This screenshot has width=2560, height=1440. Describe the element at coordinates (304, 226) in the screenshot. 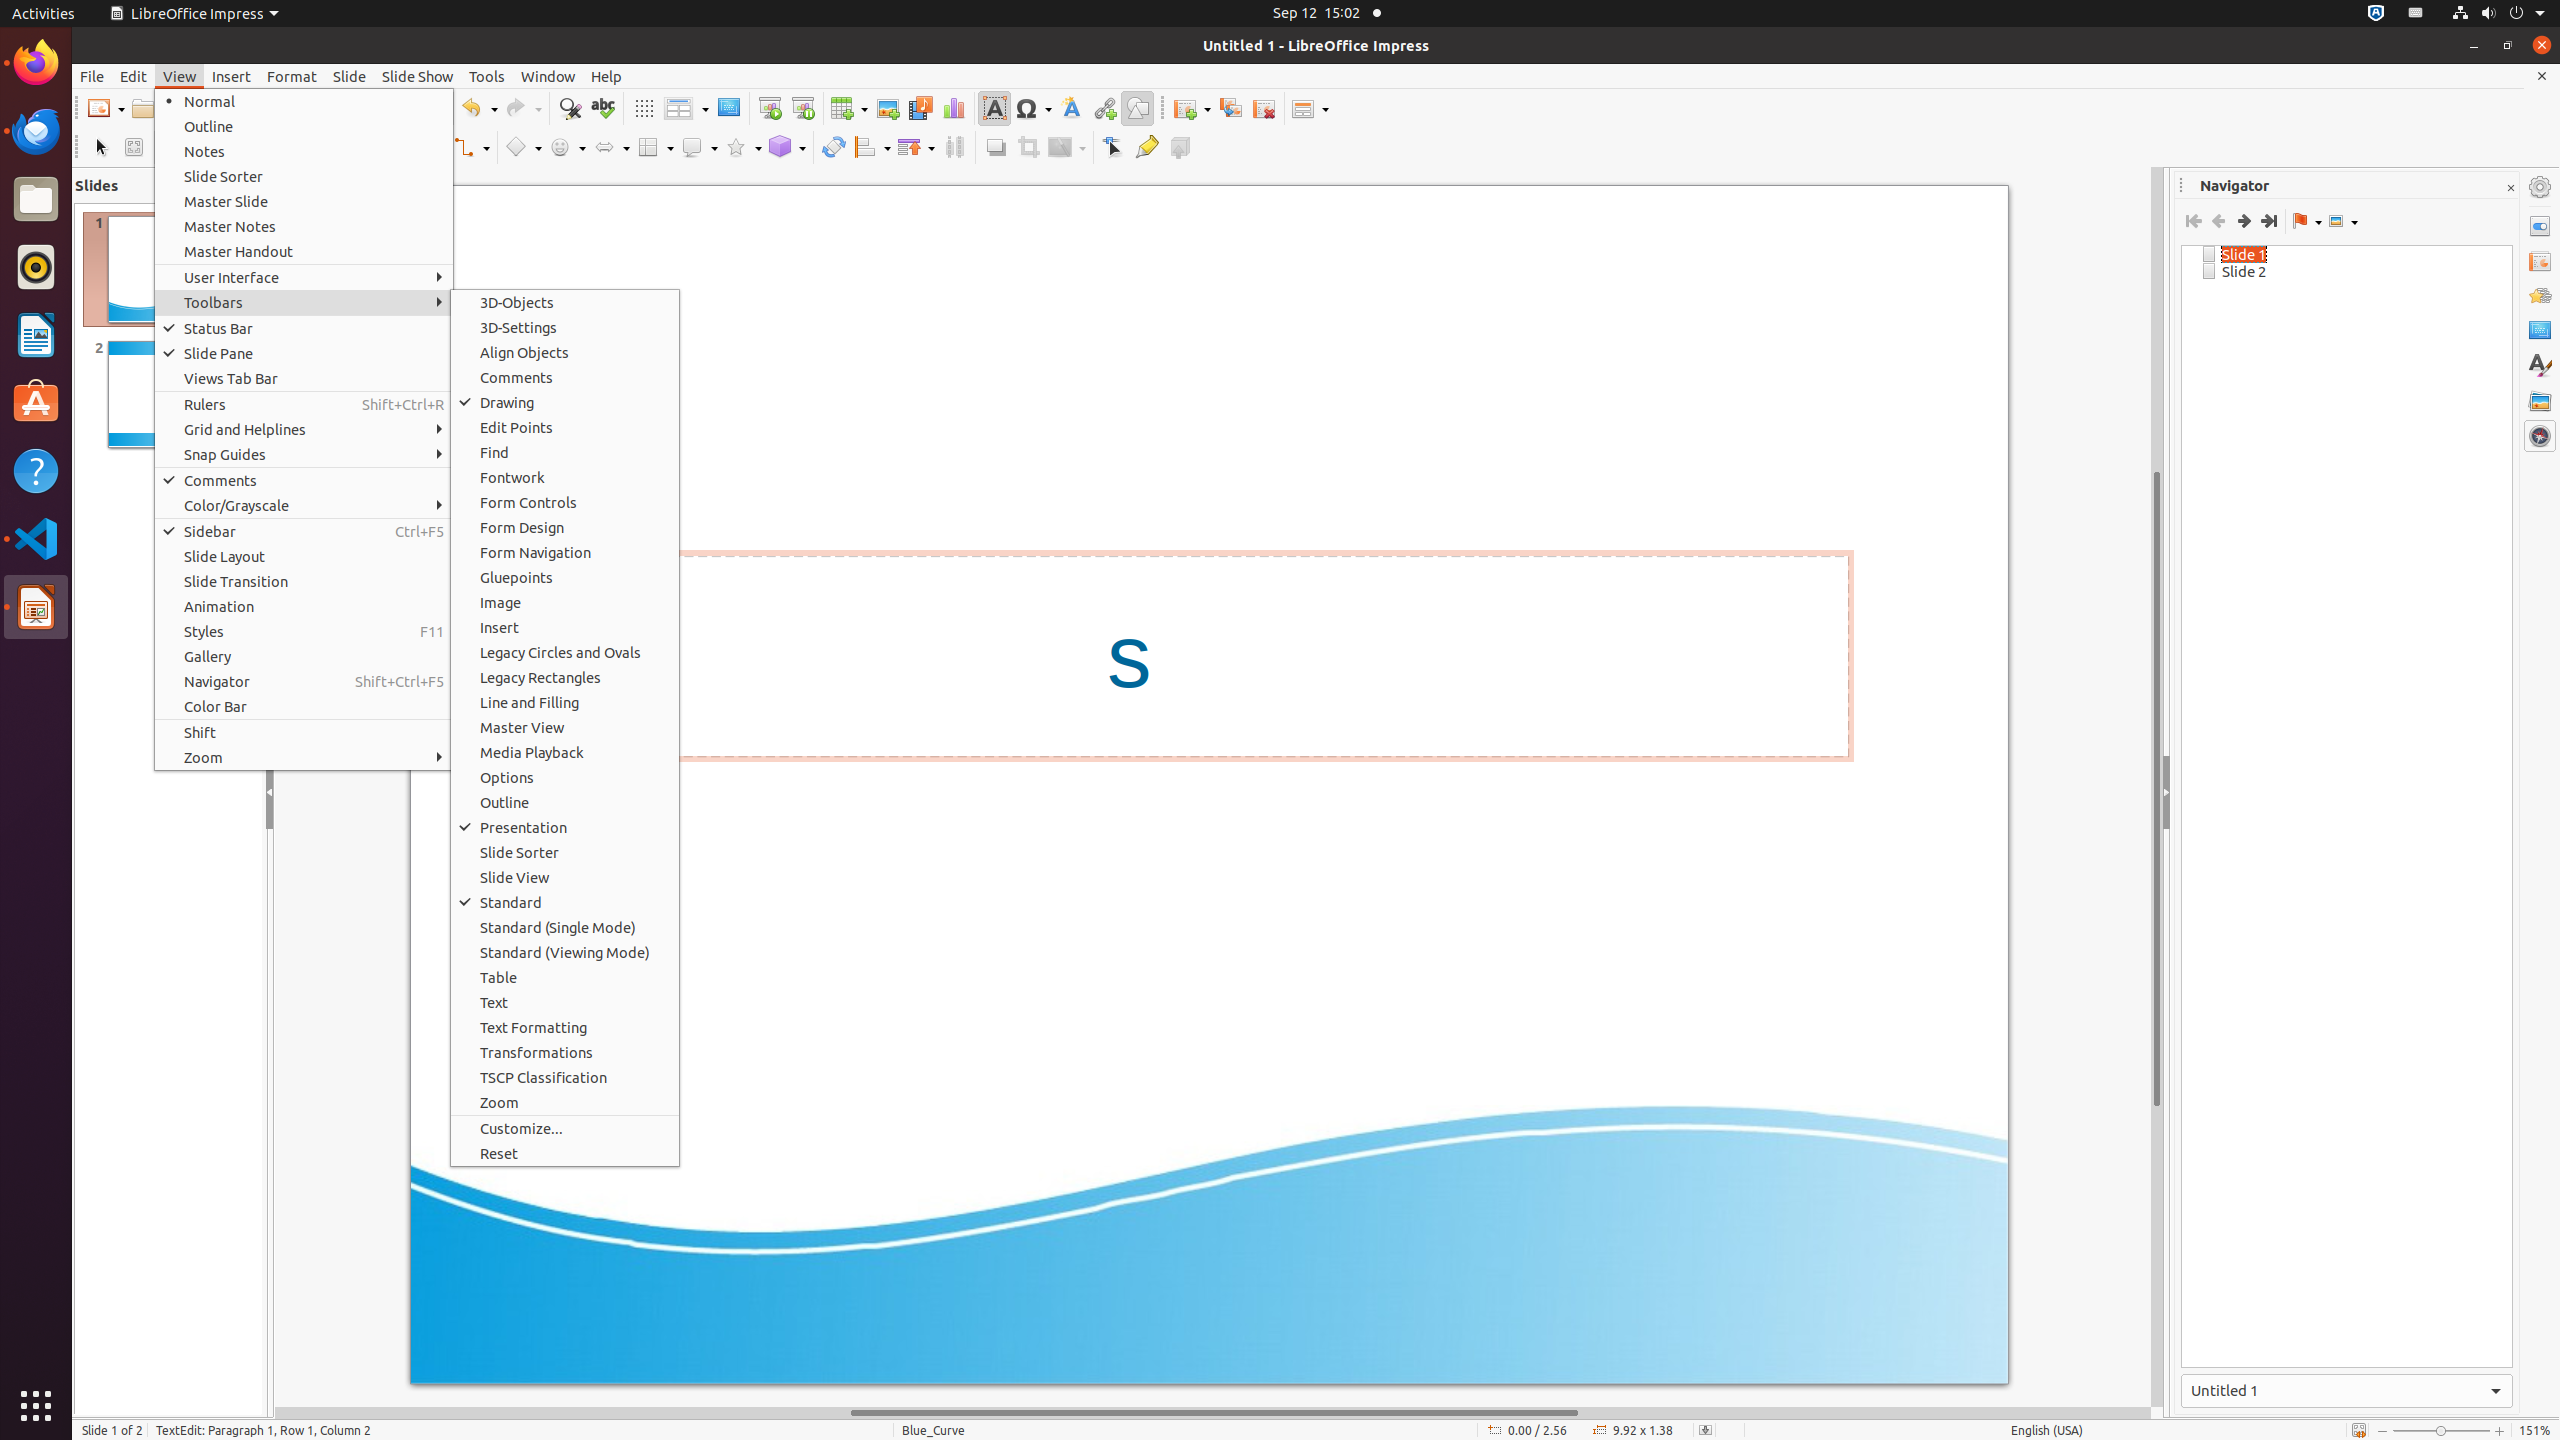

I see `Master Notes` at that location.